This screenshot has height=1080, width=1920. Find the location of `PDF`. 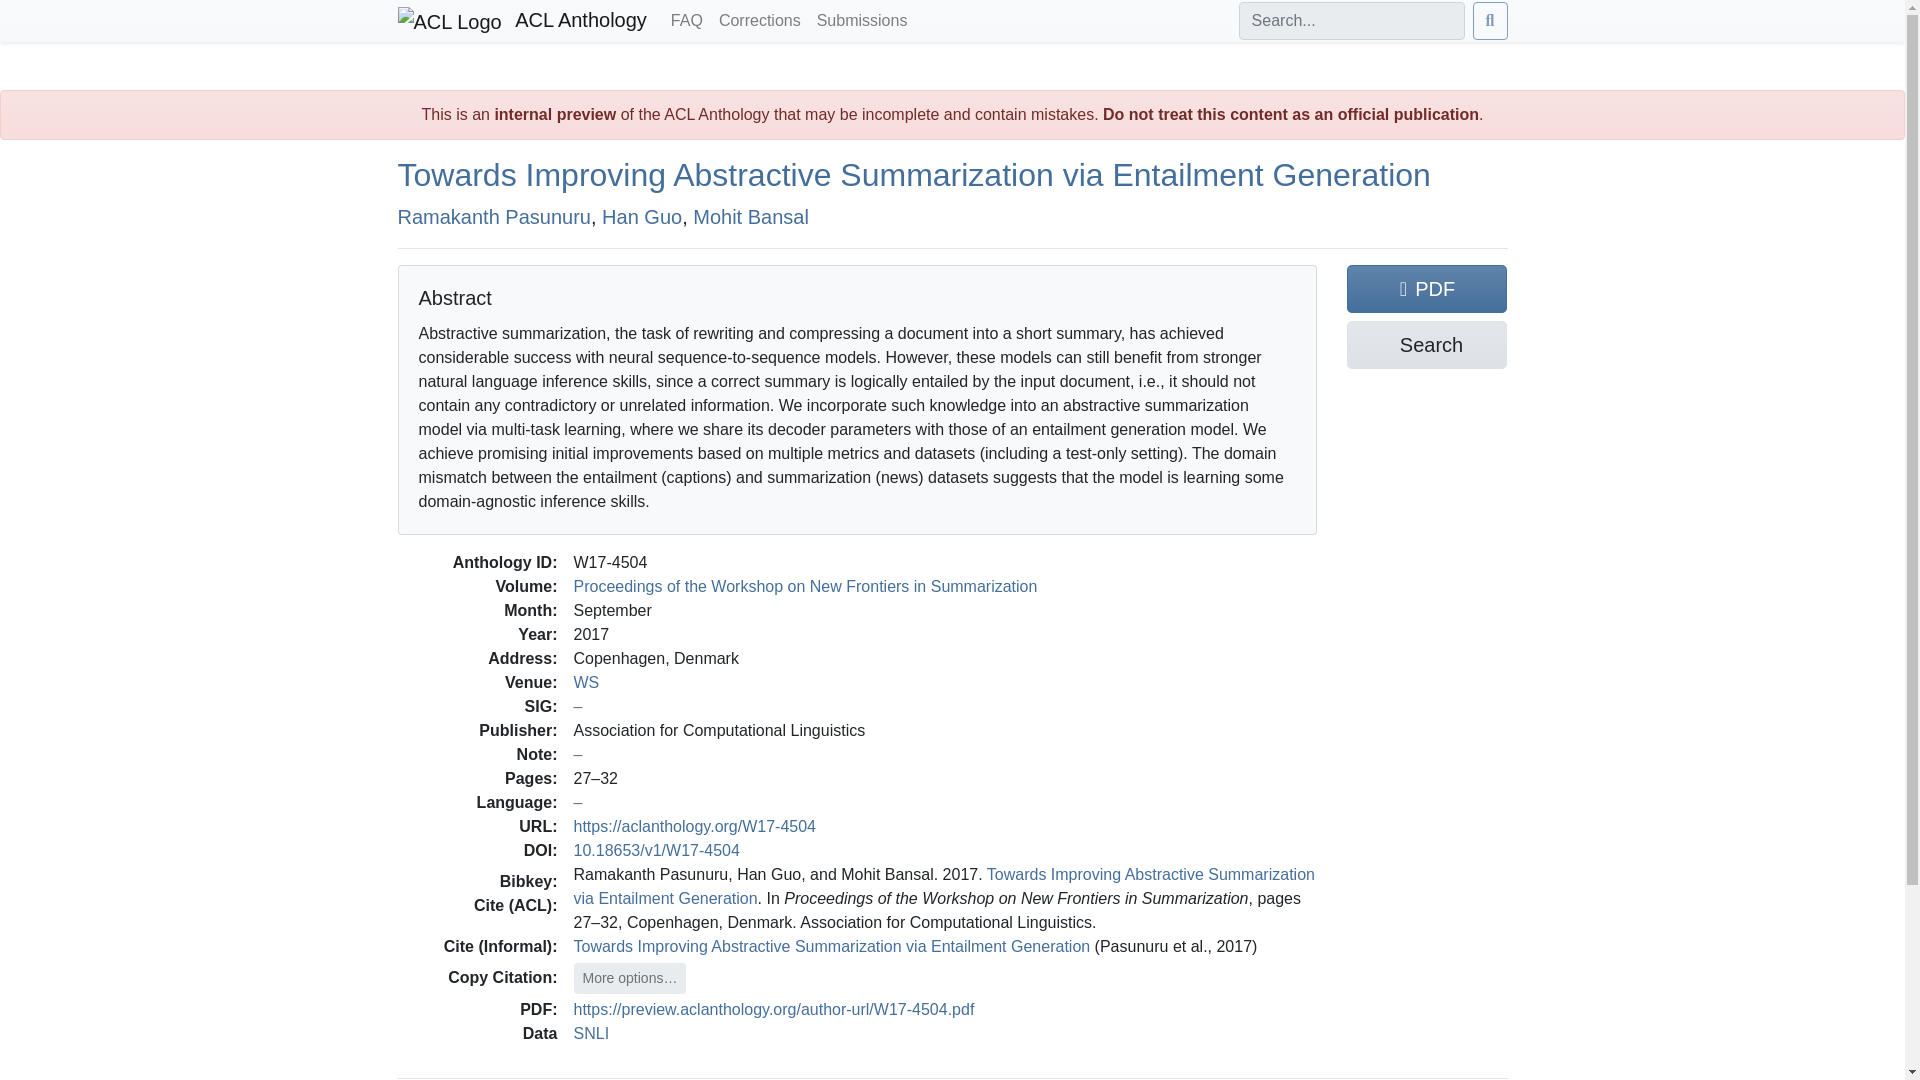

PDF is located at coordinates (1427, 288).